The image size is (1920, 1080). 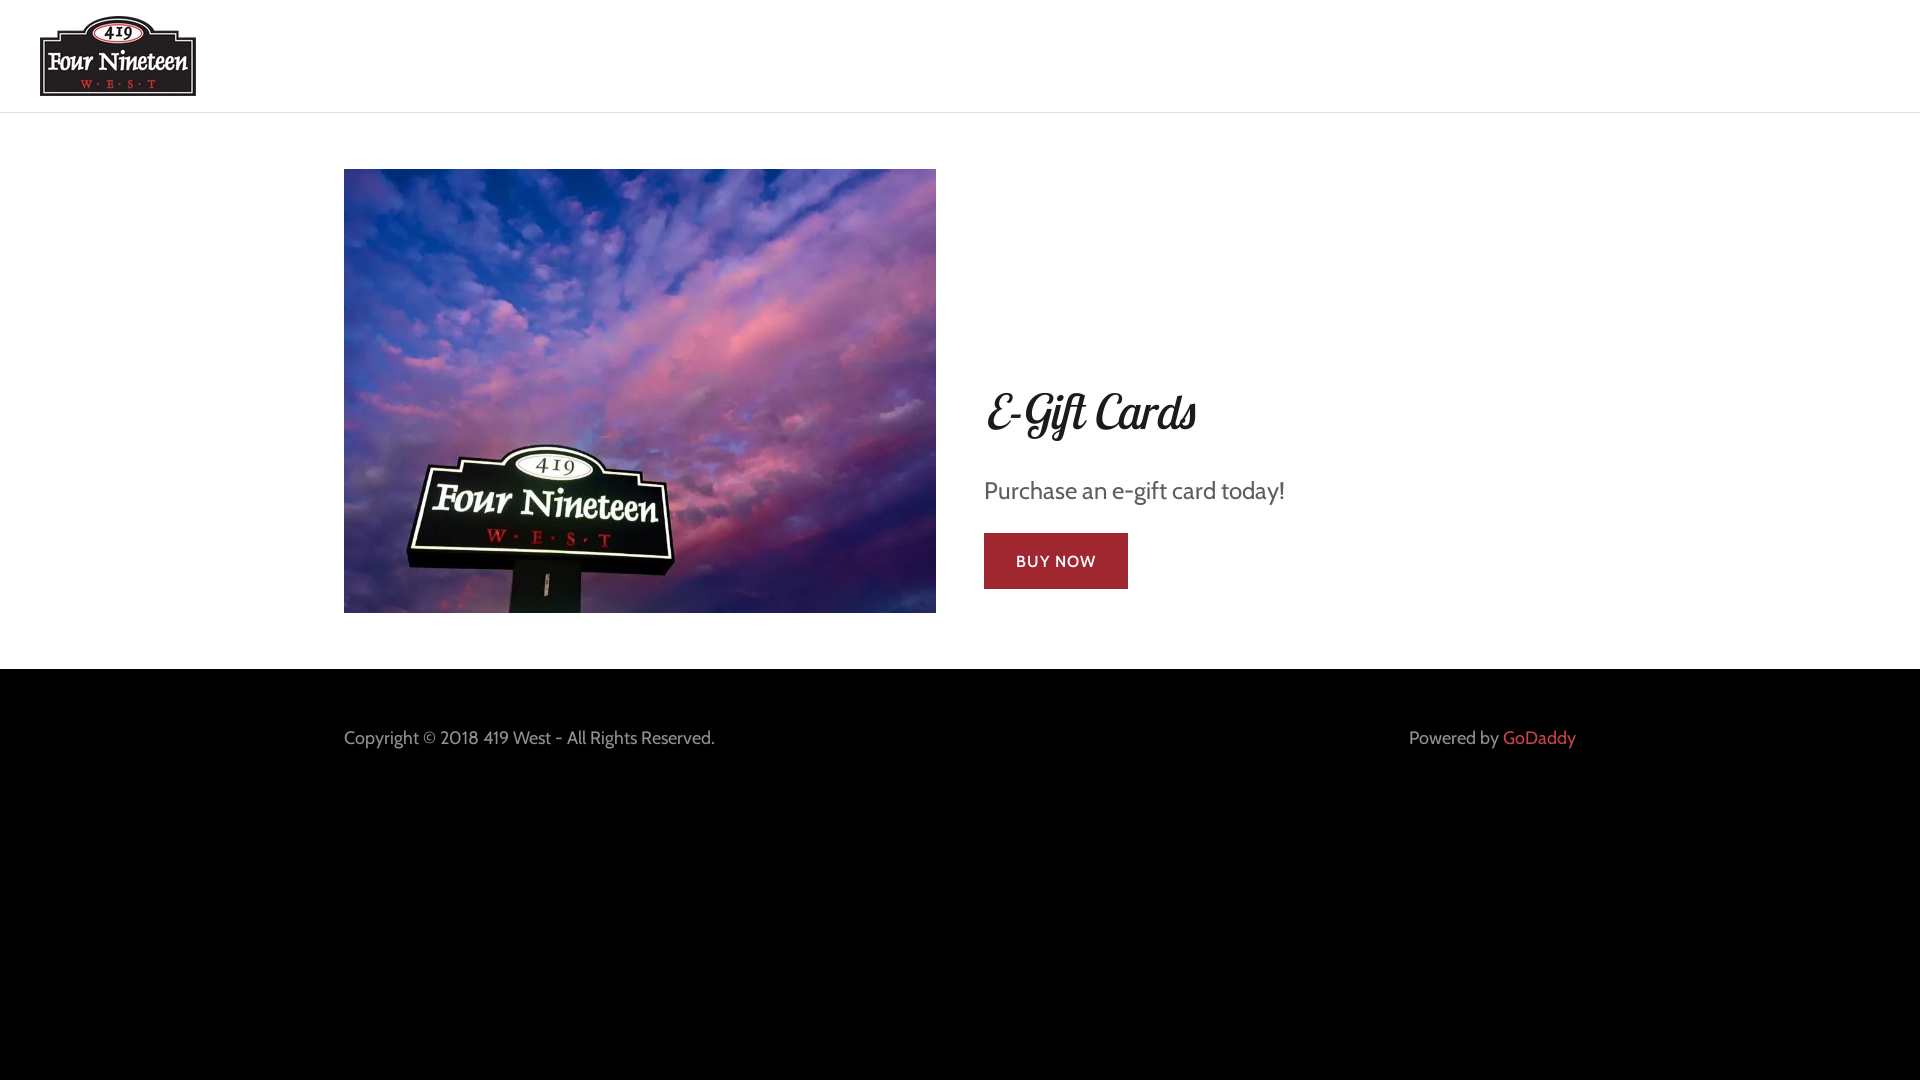 I want to click on BUY NOW, so click(x=1056, y=561).